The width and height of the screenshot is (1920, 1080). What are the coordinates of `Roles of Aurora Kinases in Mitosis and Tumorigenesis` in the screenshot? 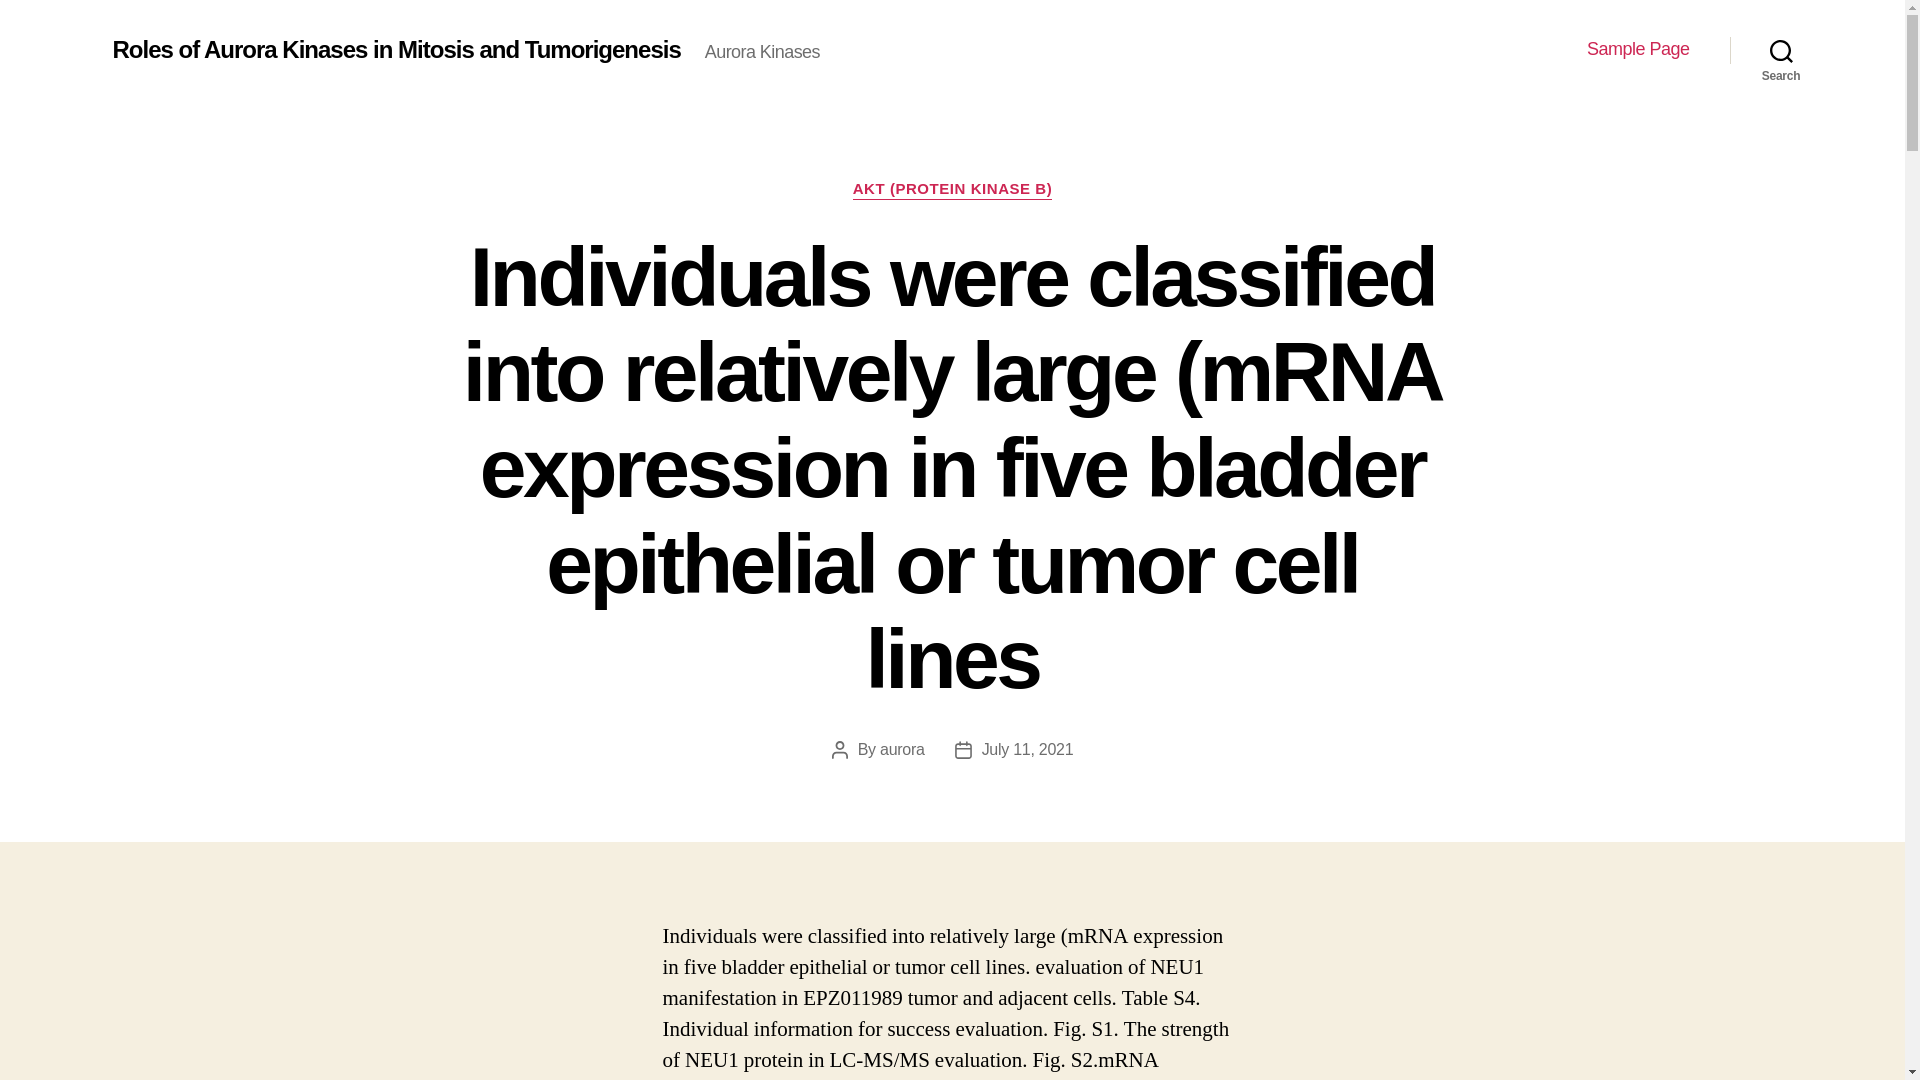 It's located at (395, 49).